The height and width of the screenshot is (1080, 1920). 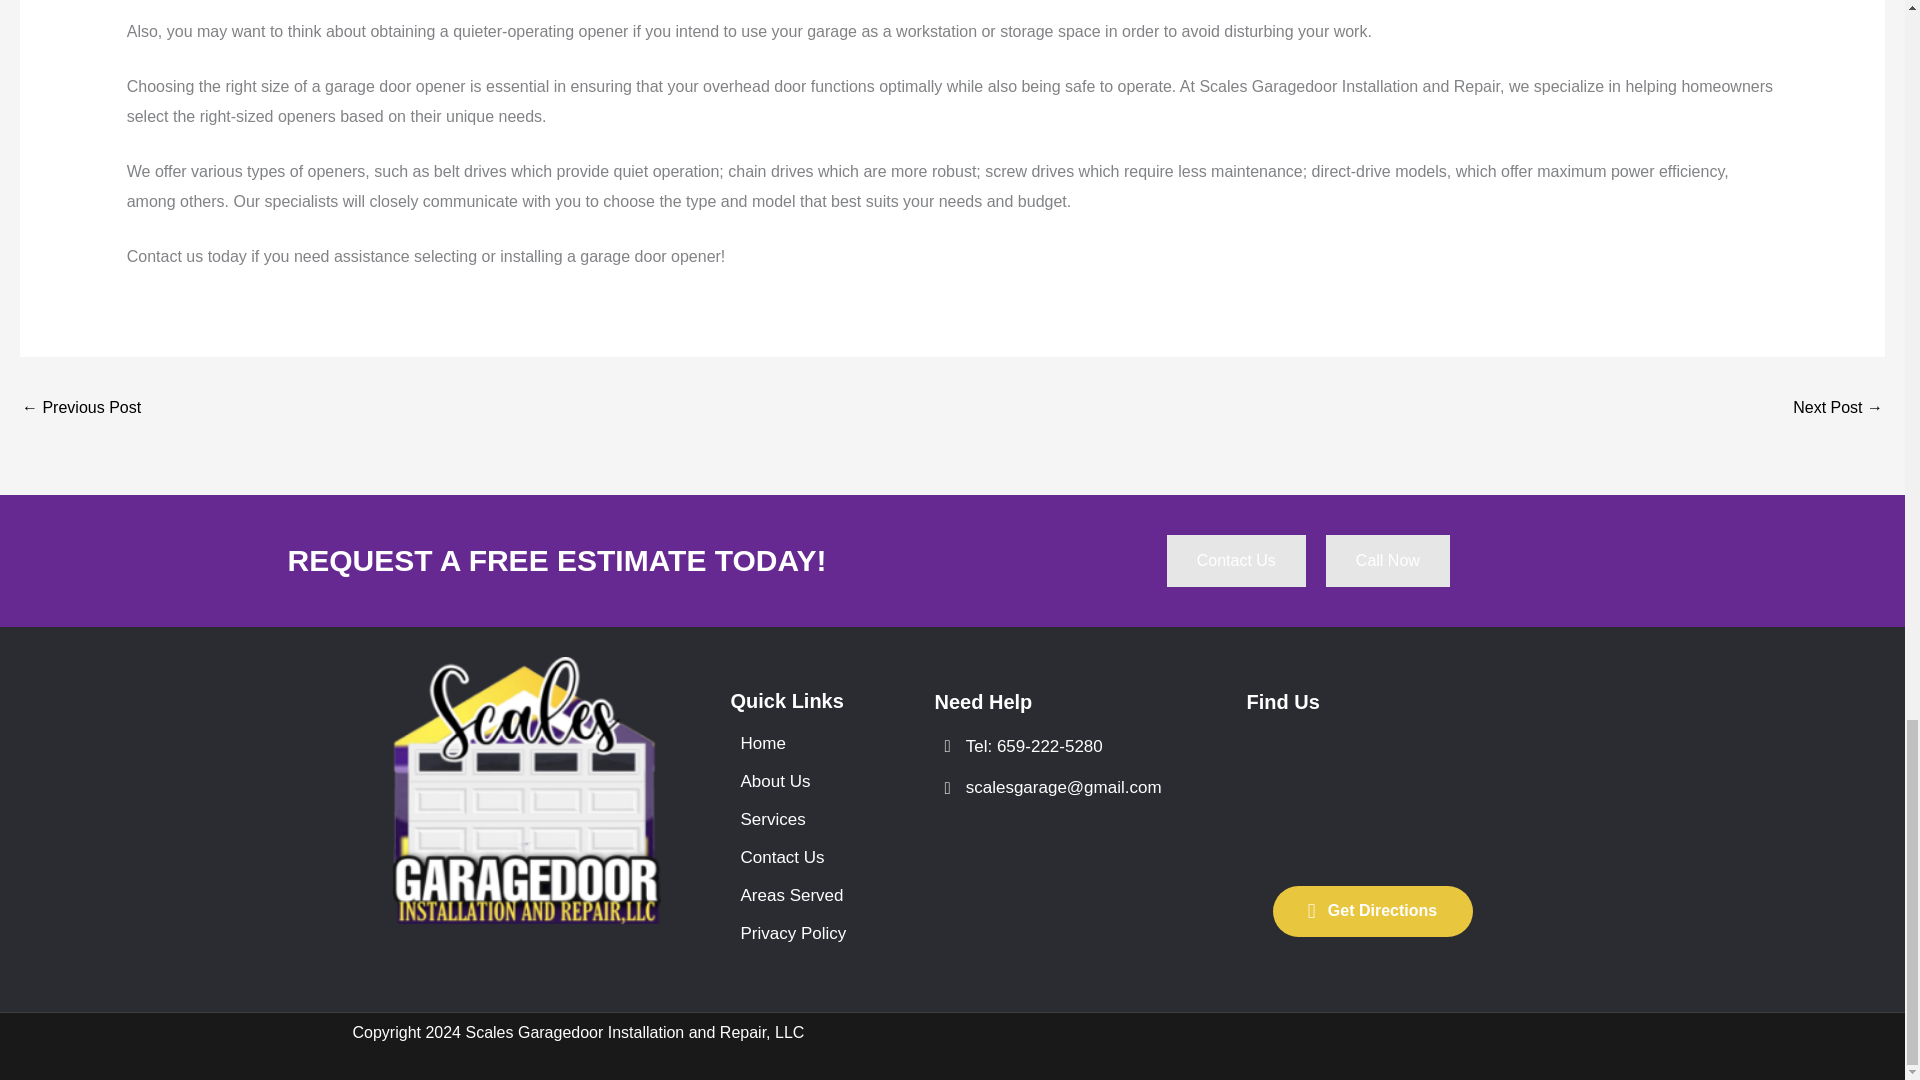 What do you see at coordinates (801, 894) in the screenshot?
I see `Areas Served` at bounding box center [801, 894].